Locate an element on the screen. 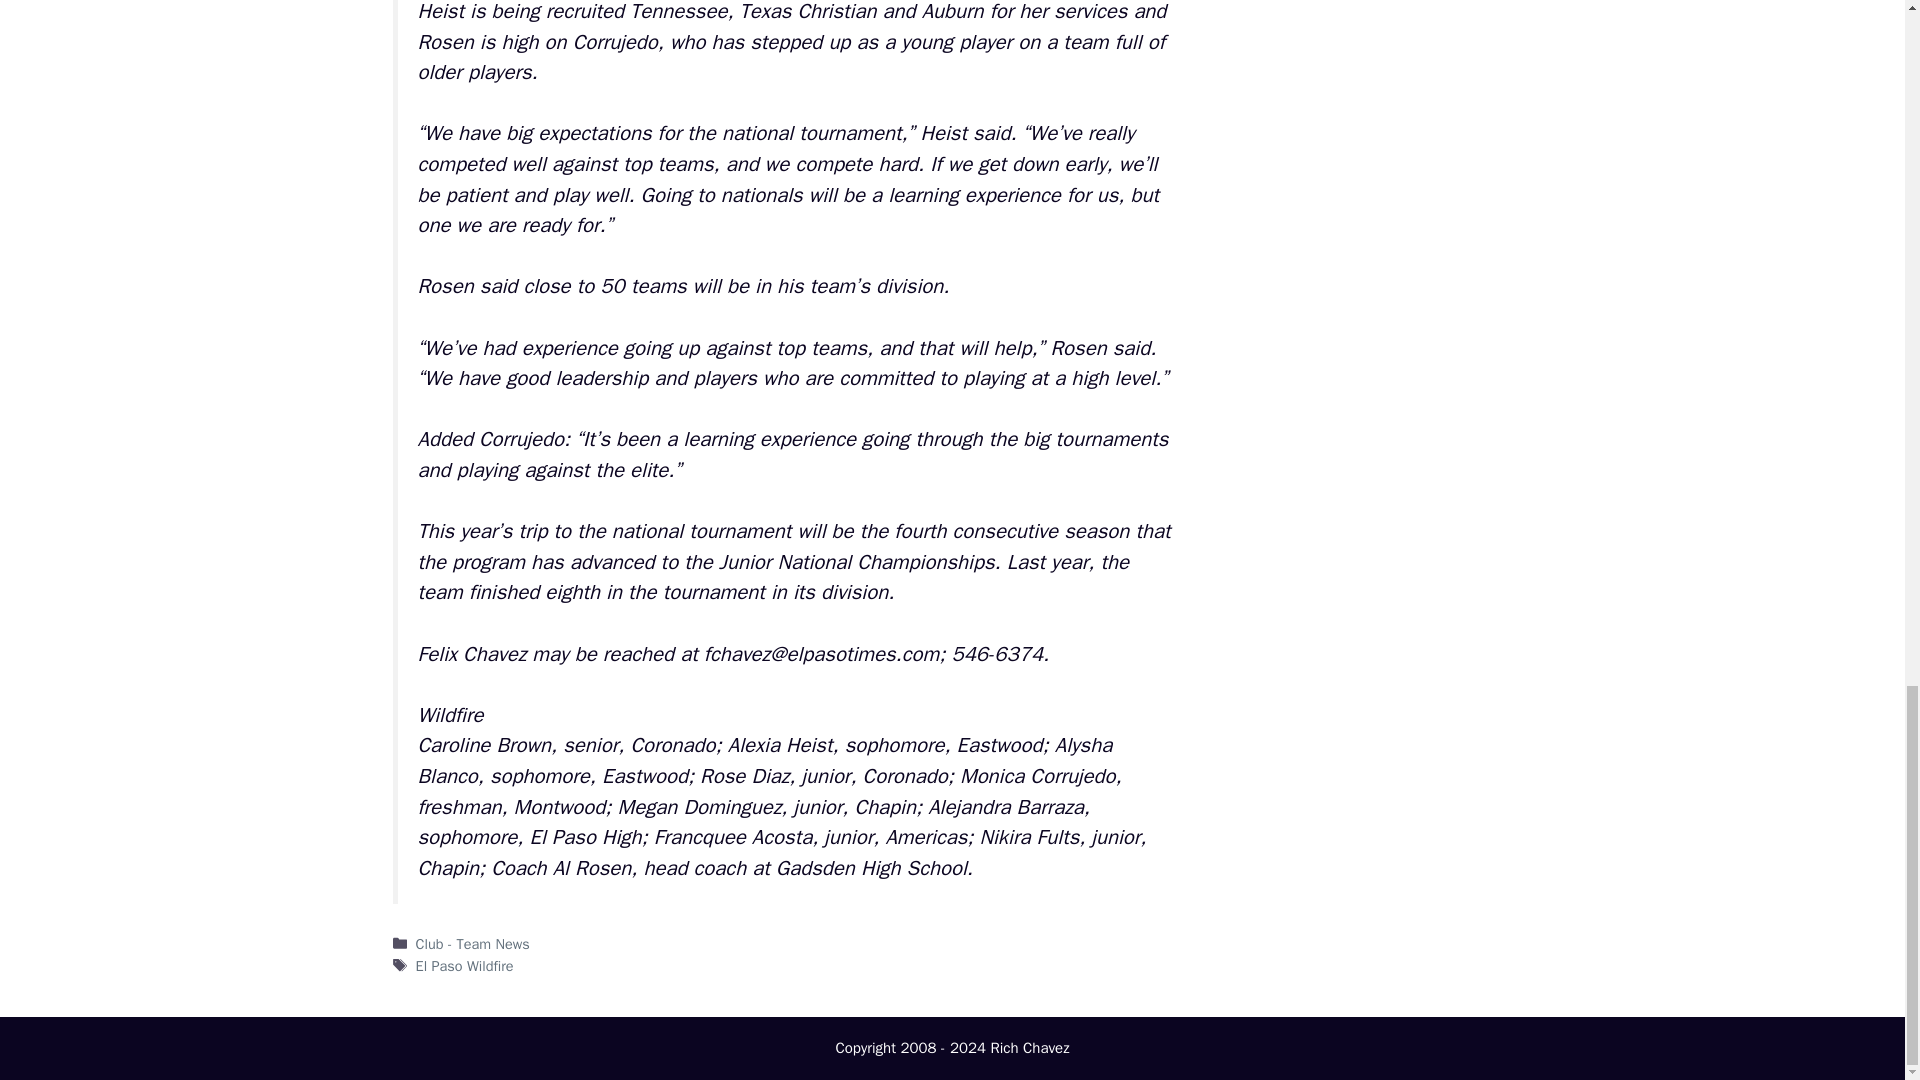  Club - Team News is located at coordinates (472, 944).